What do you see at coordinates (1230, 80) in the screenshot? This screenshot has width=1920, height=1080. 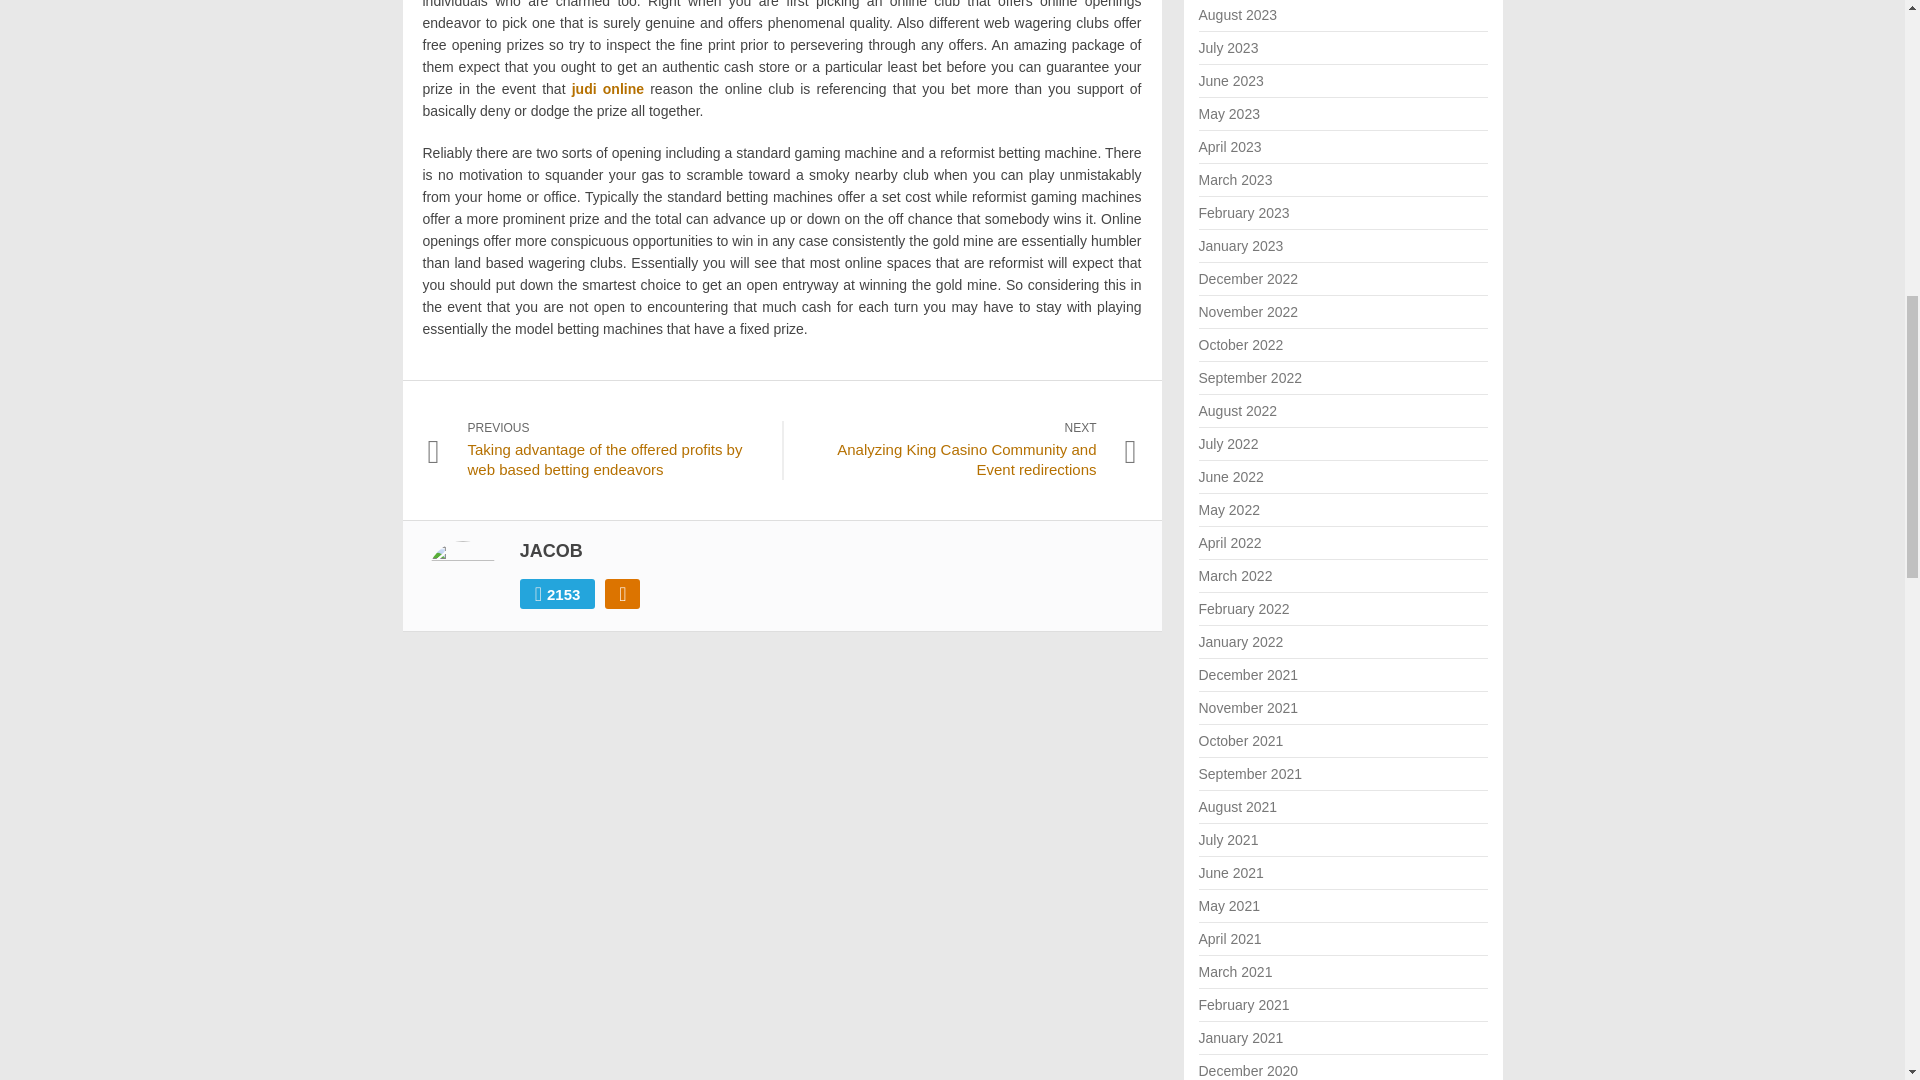 I see `June 2023` at bounding box center [1230, 80].